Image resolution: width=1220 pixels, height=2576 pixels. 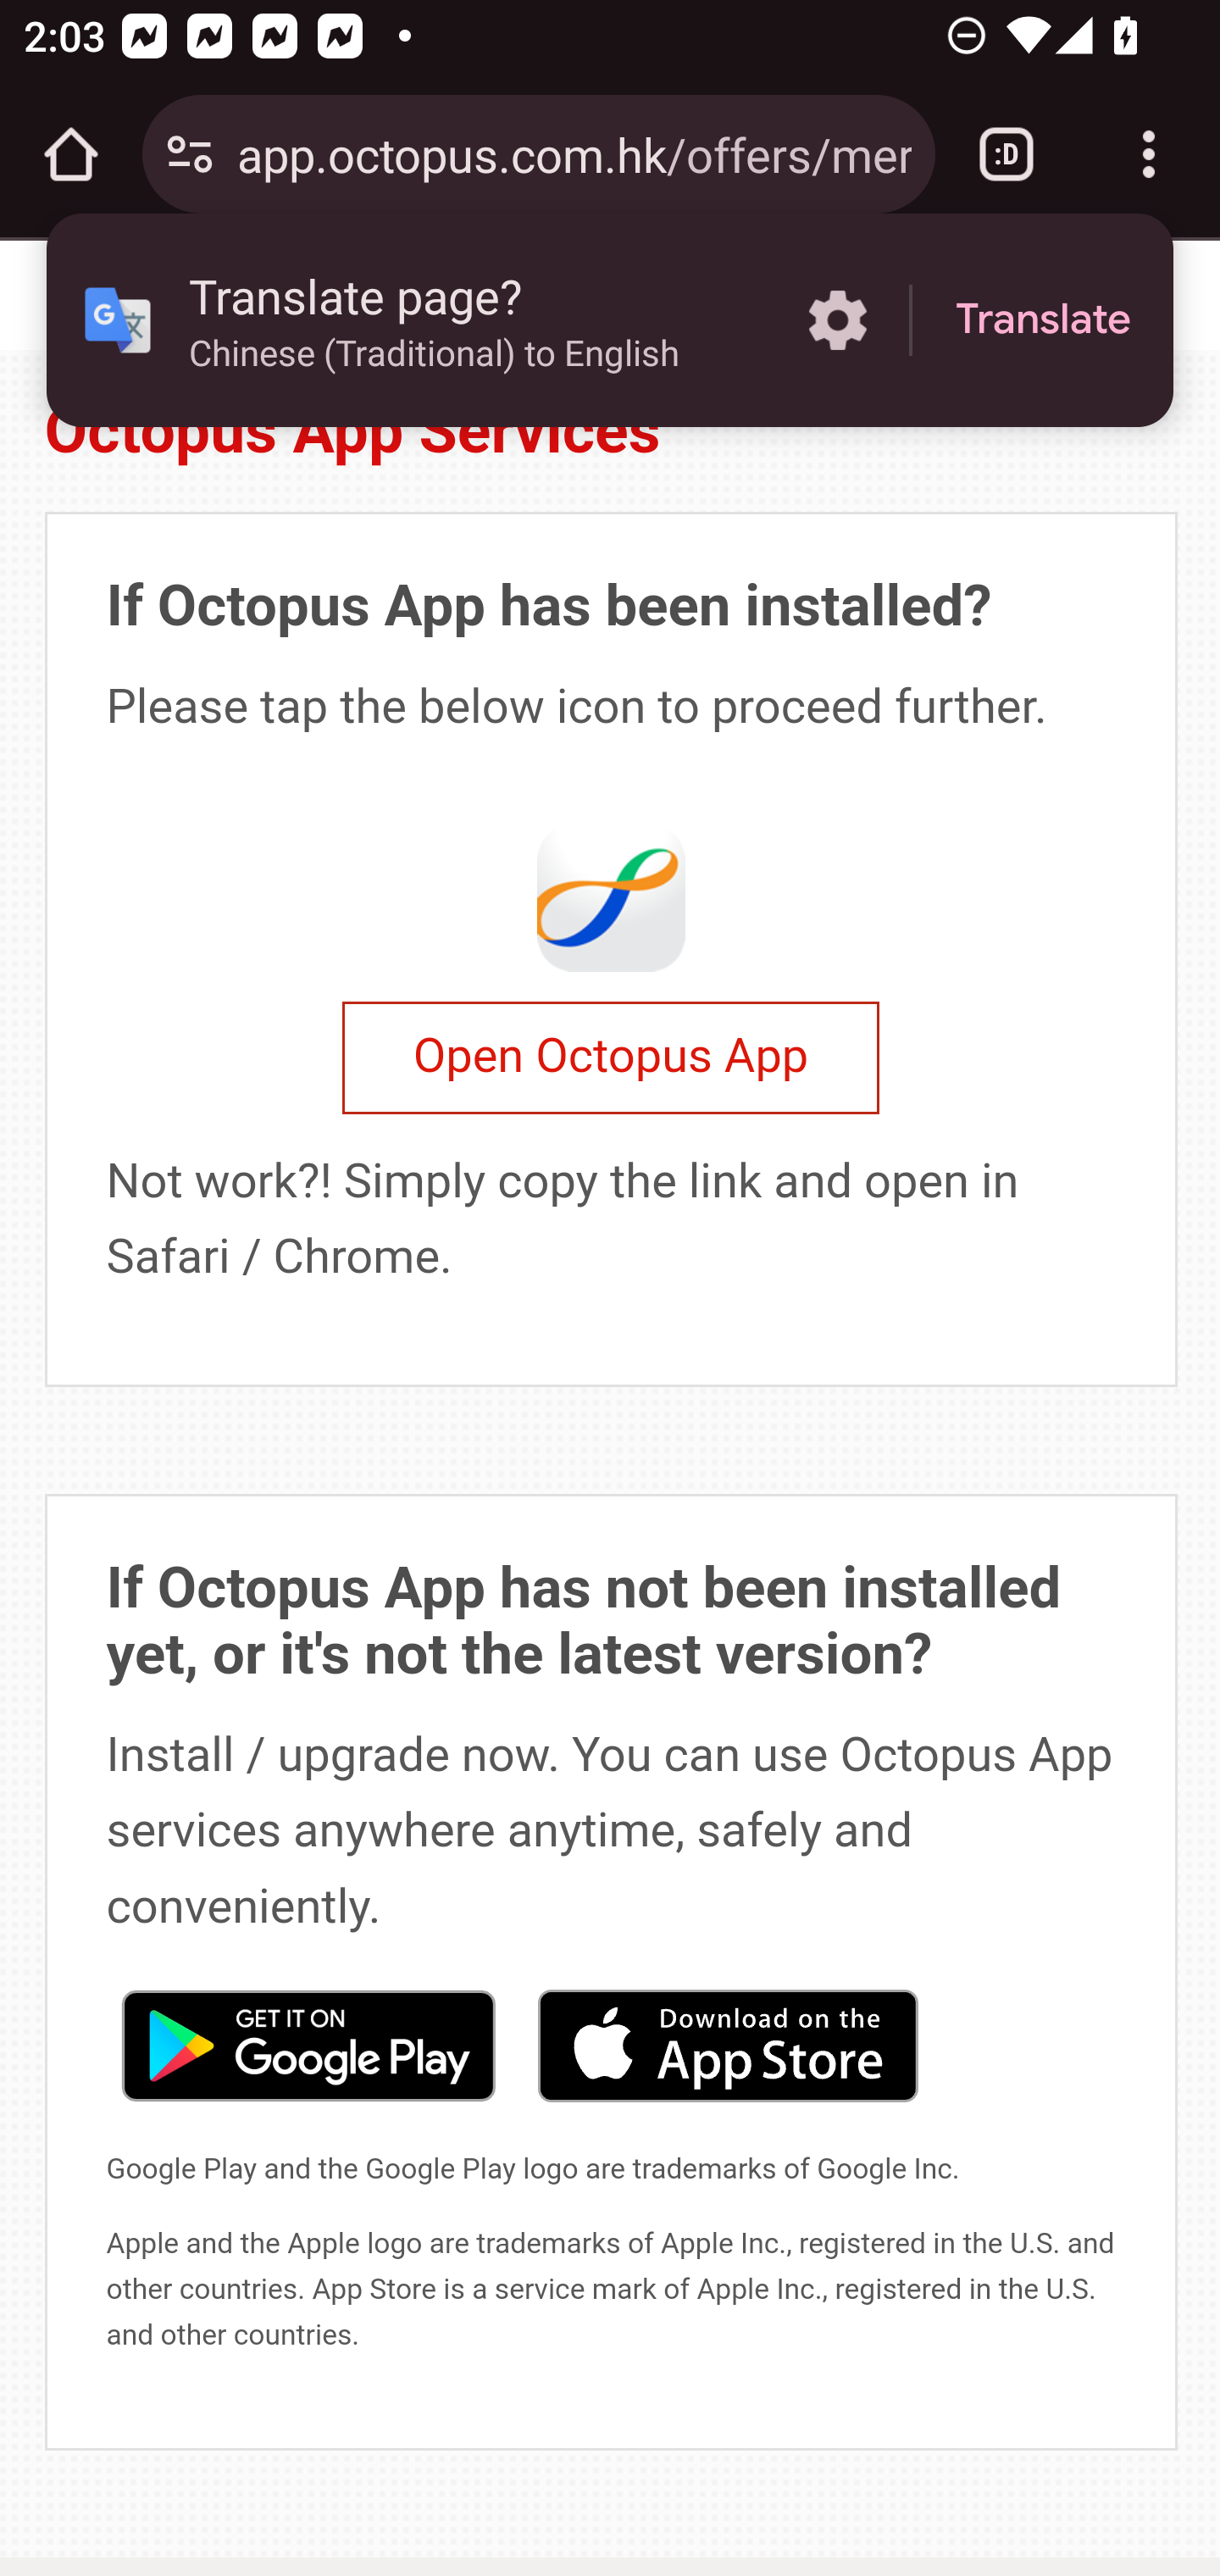 What do you see at coordinates (1006, 154) in the screenshot?
I see `Switch or close tabs` at bounding box center [1006, 154].